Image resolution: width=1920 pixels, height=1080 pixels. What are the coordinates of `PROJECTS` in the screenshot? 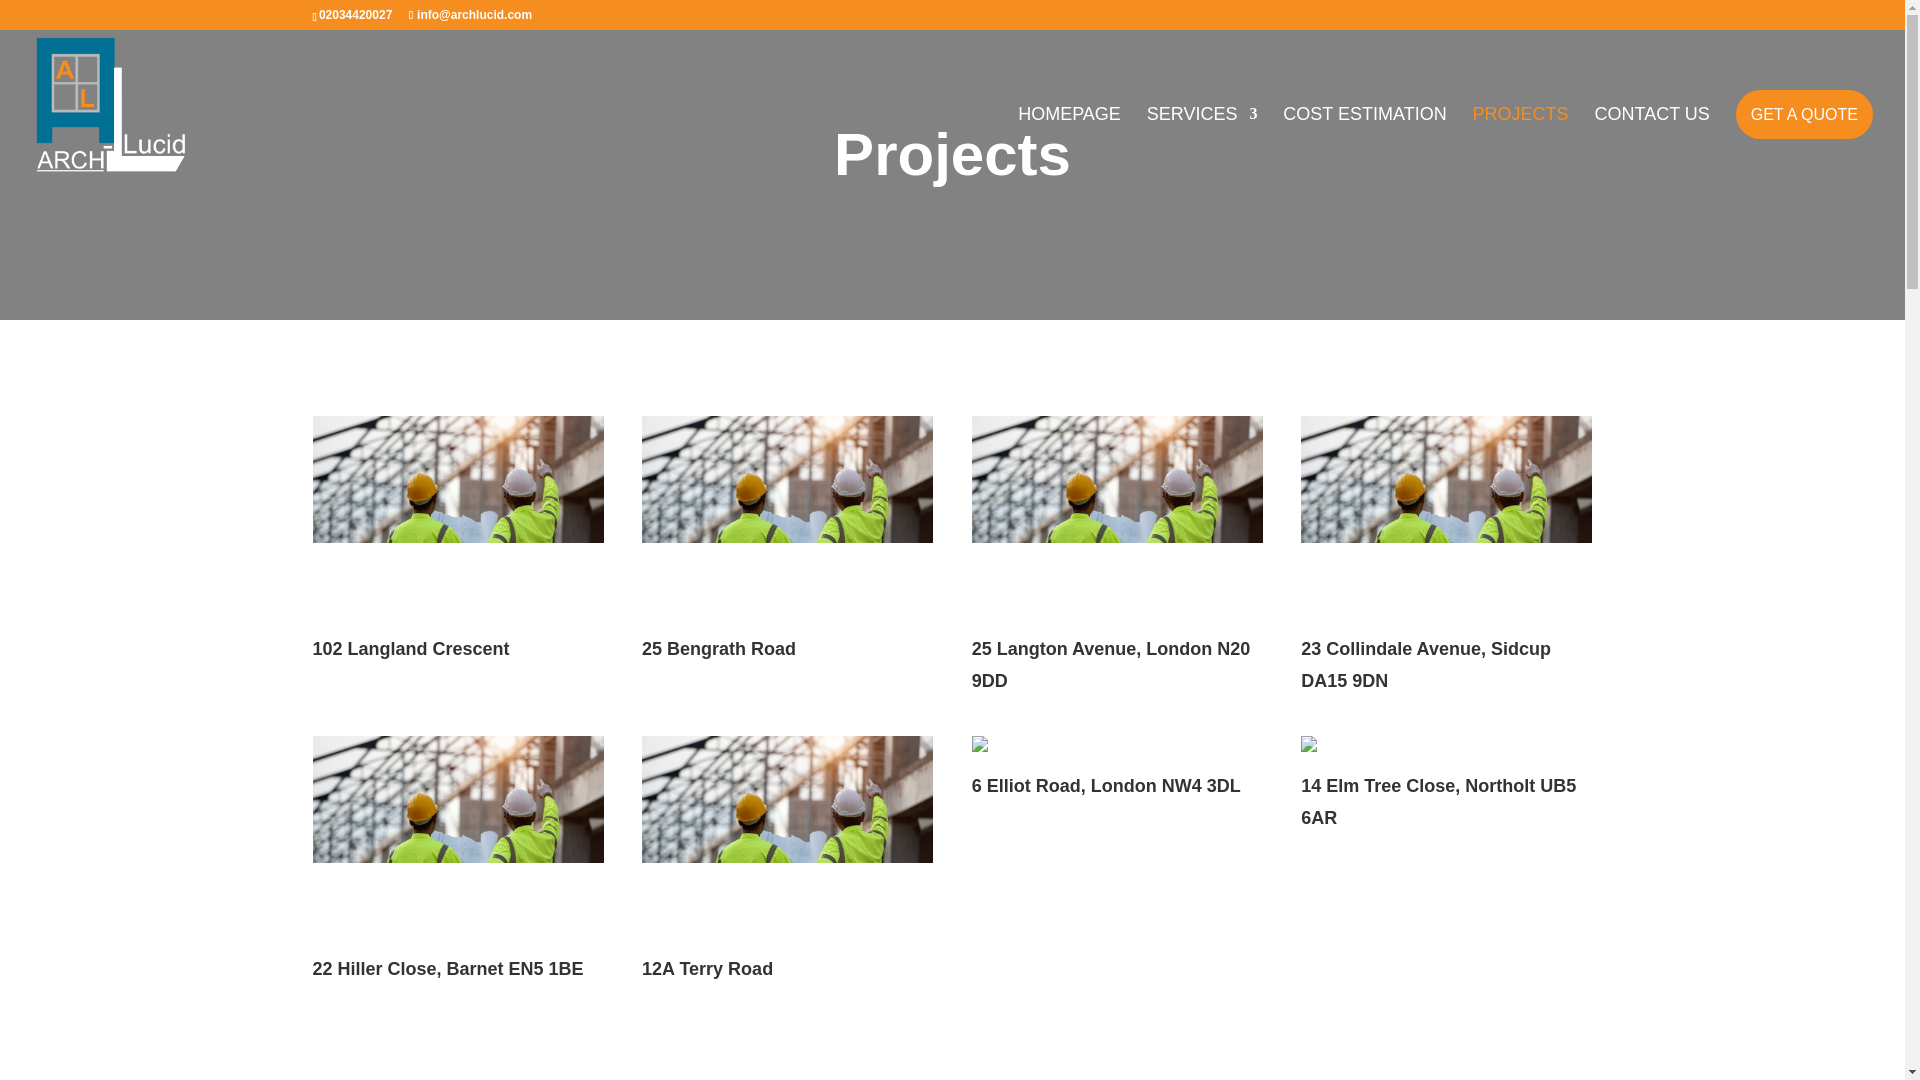 It's located at (1520, 144).